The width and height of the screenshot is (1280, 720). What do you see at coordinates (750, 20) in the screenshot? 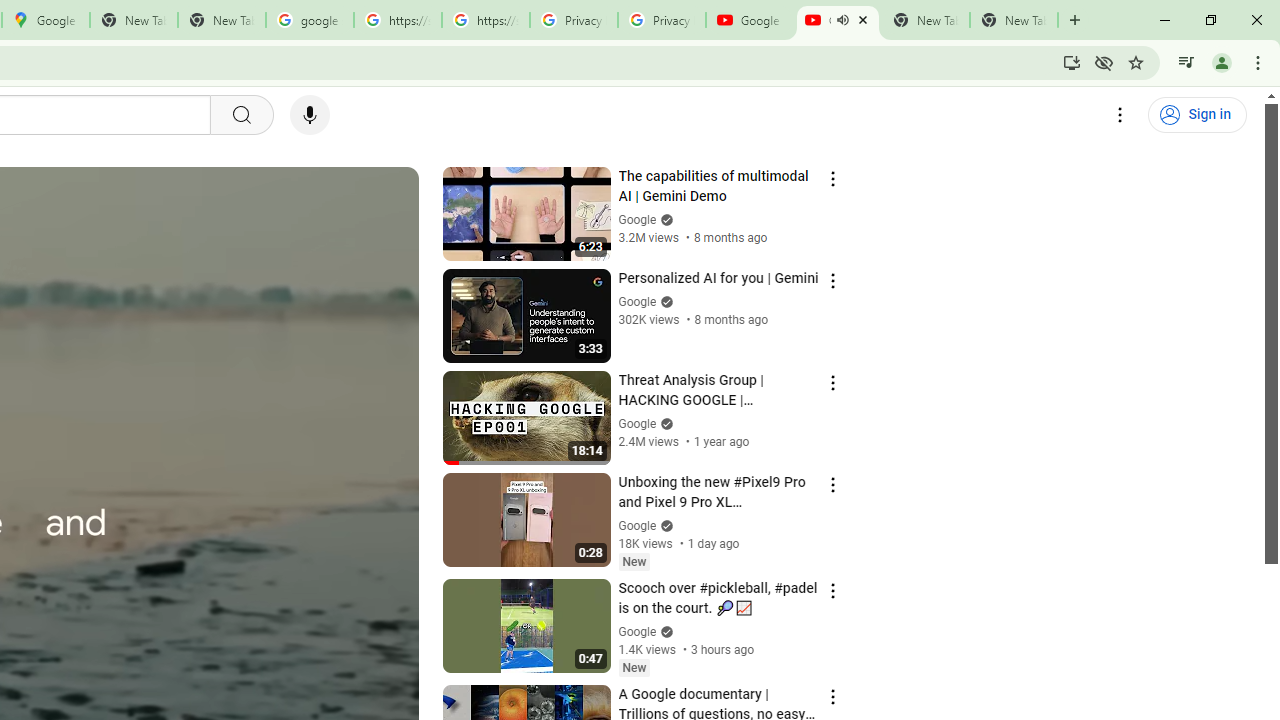
I see `Google - YouTube` at bounding box center [750, 20].